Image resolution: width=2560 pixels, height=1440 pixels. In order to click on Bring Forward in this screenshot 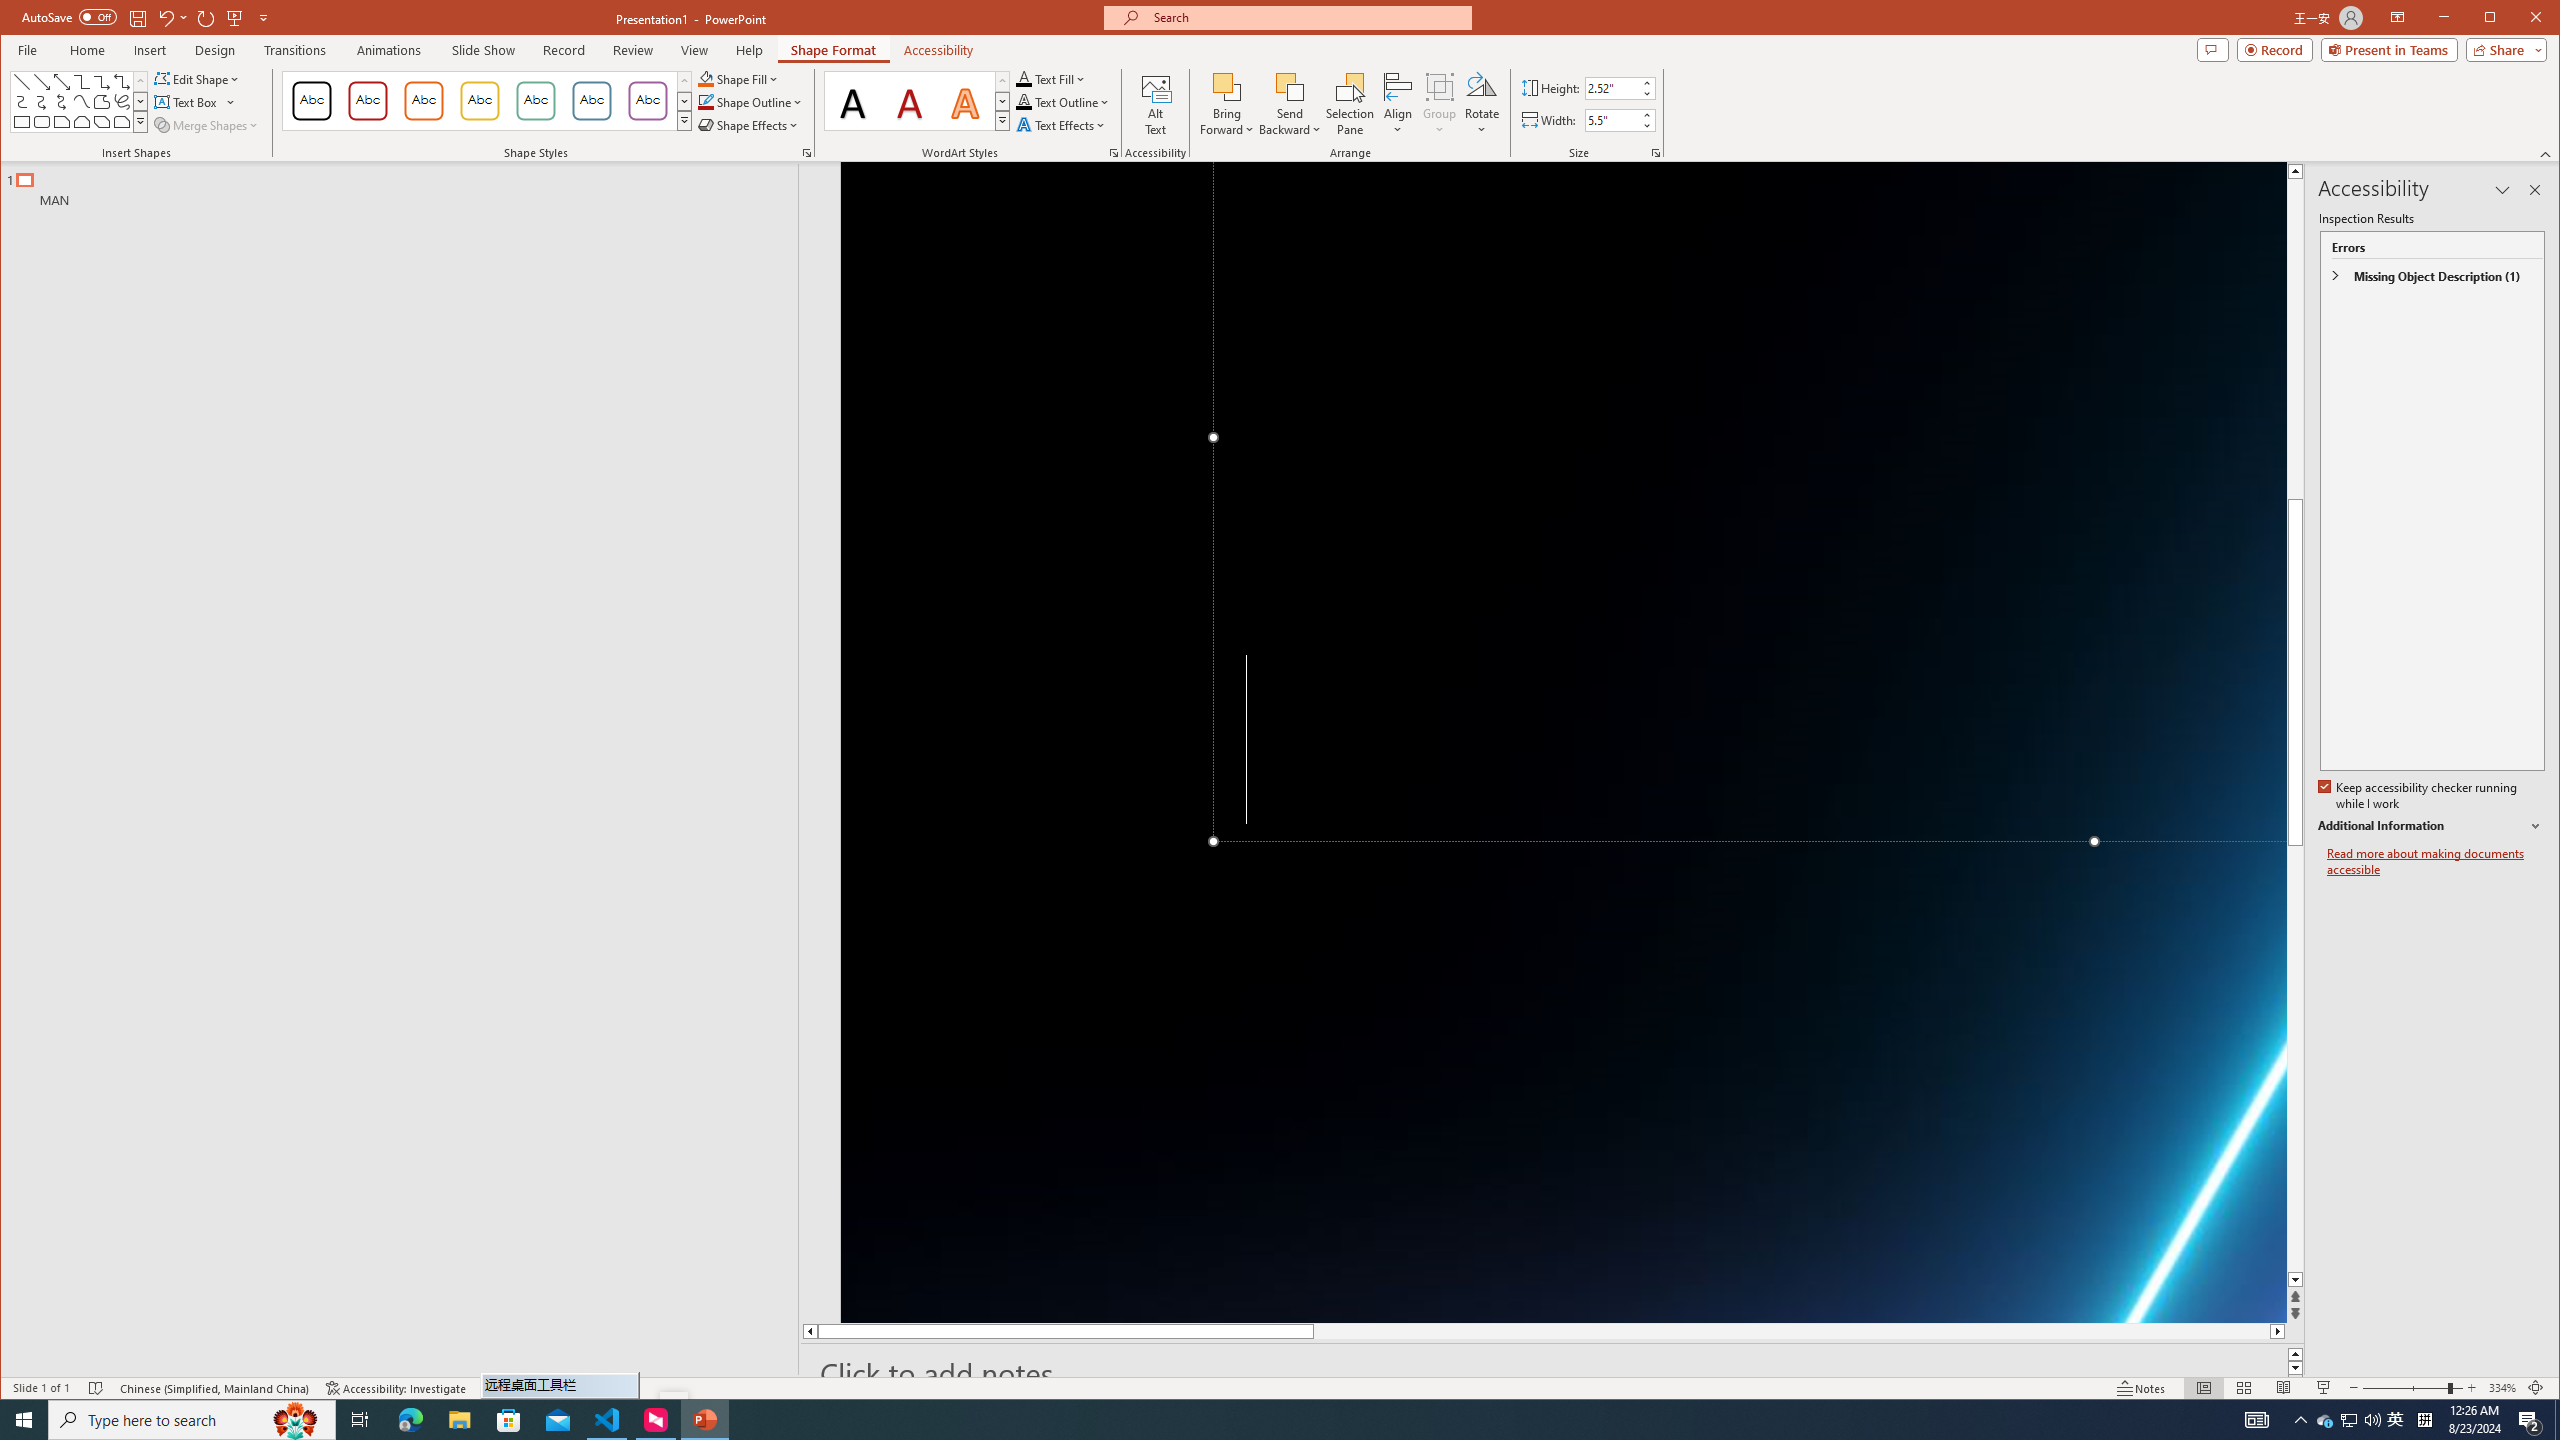, I will do `click(1227, 86)`.